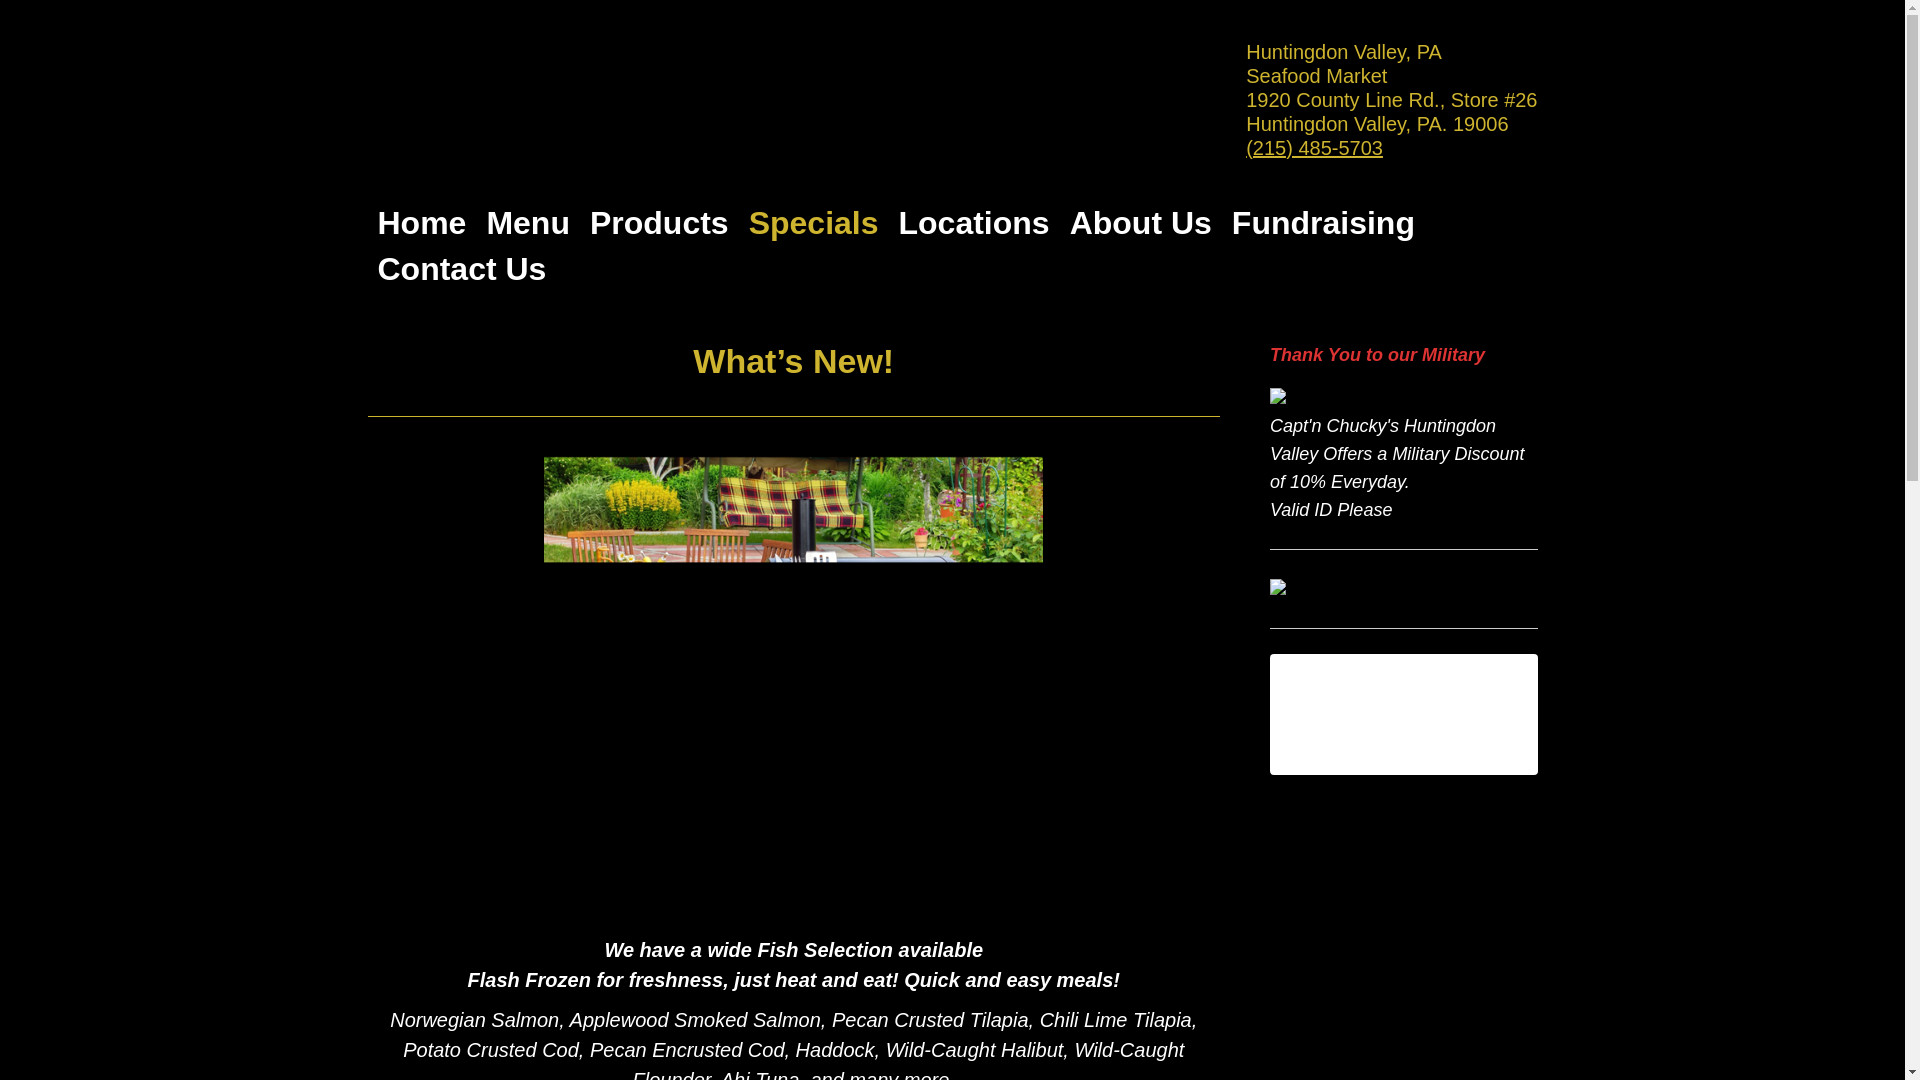  What do you see at coordinates (422, 222) in the screenshot?
I see `Home` at bounding box center [422, 222].